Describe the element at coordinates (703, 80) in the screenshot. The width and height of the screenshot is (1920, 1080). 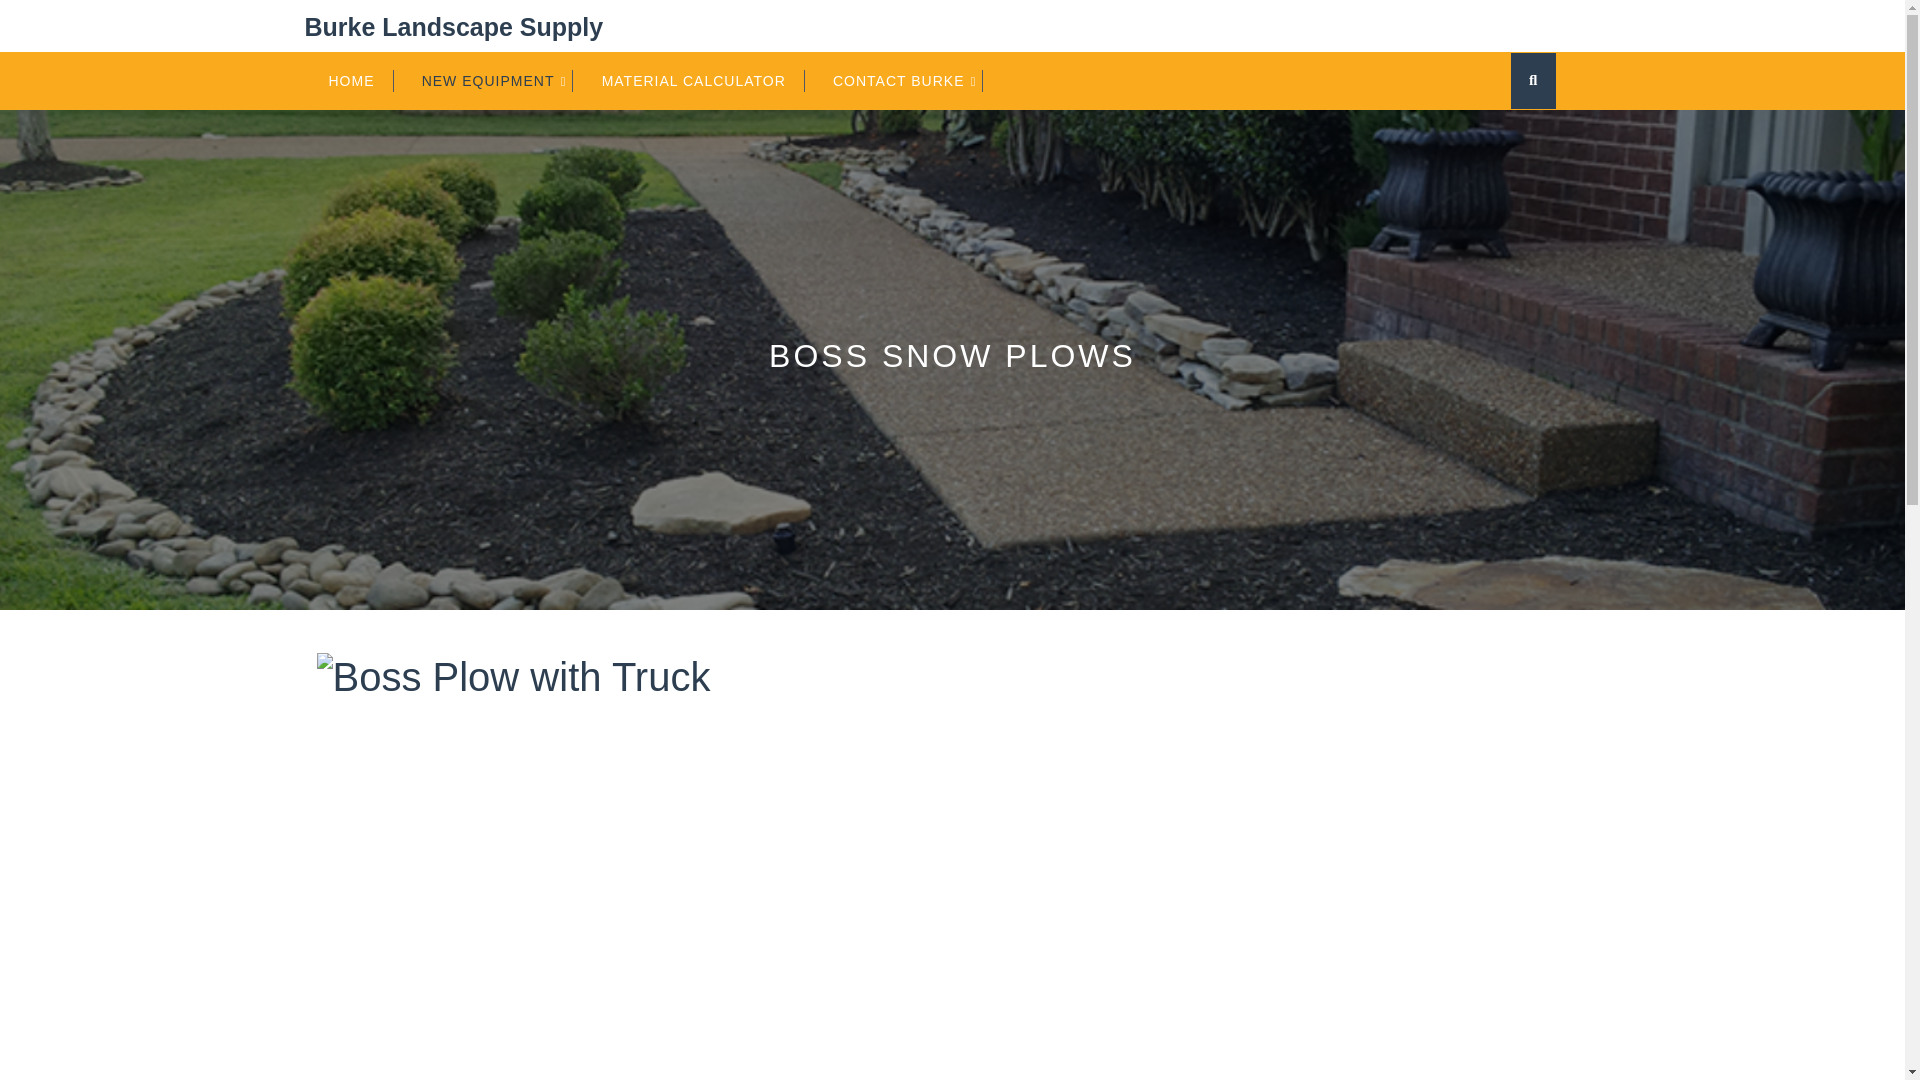
I see `MATERIAL CALCULATOR` at that location.